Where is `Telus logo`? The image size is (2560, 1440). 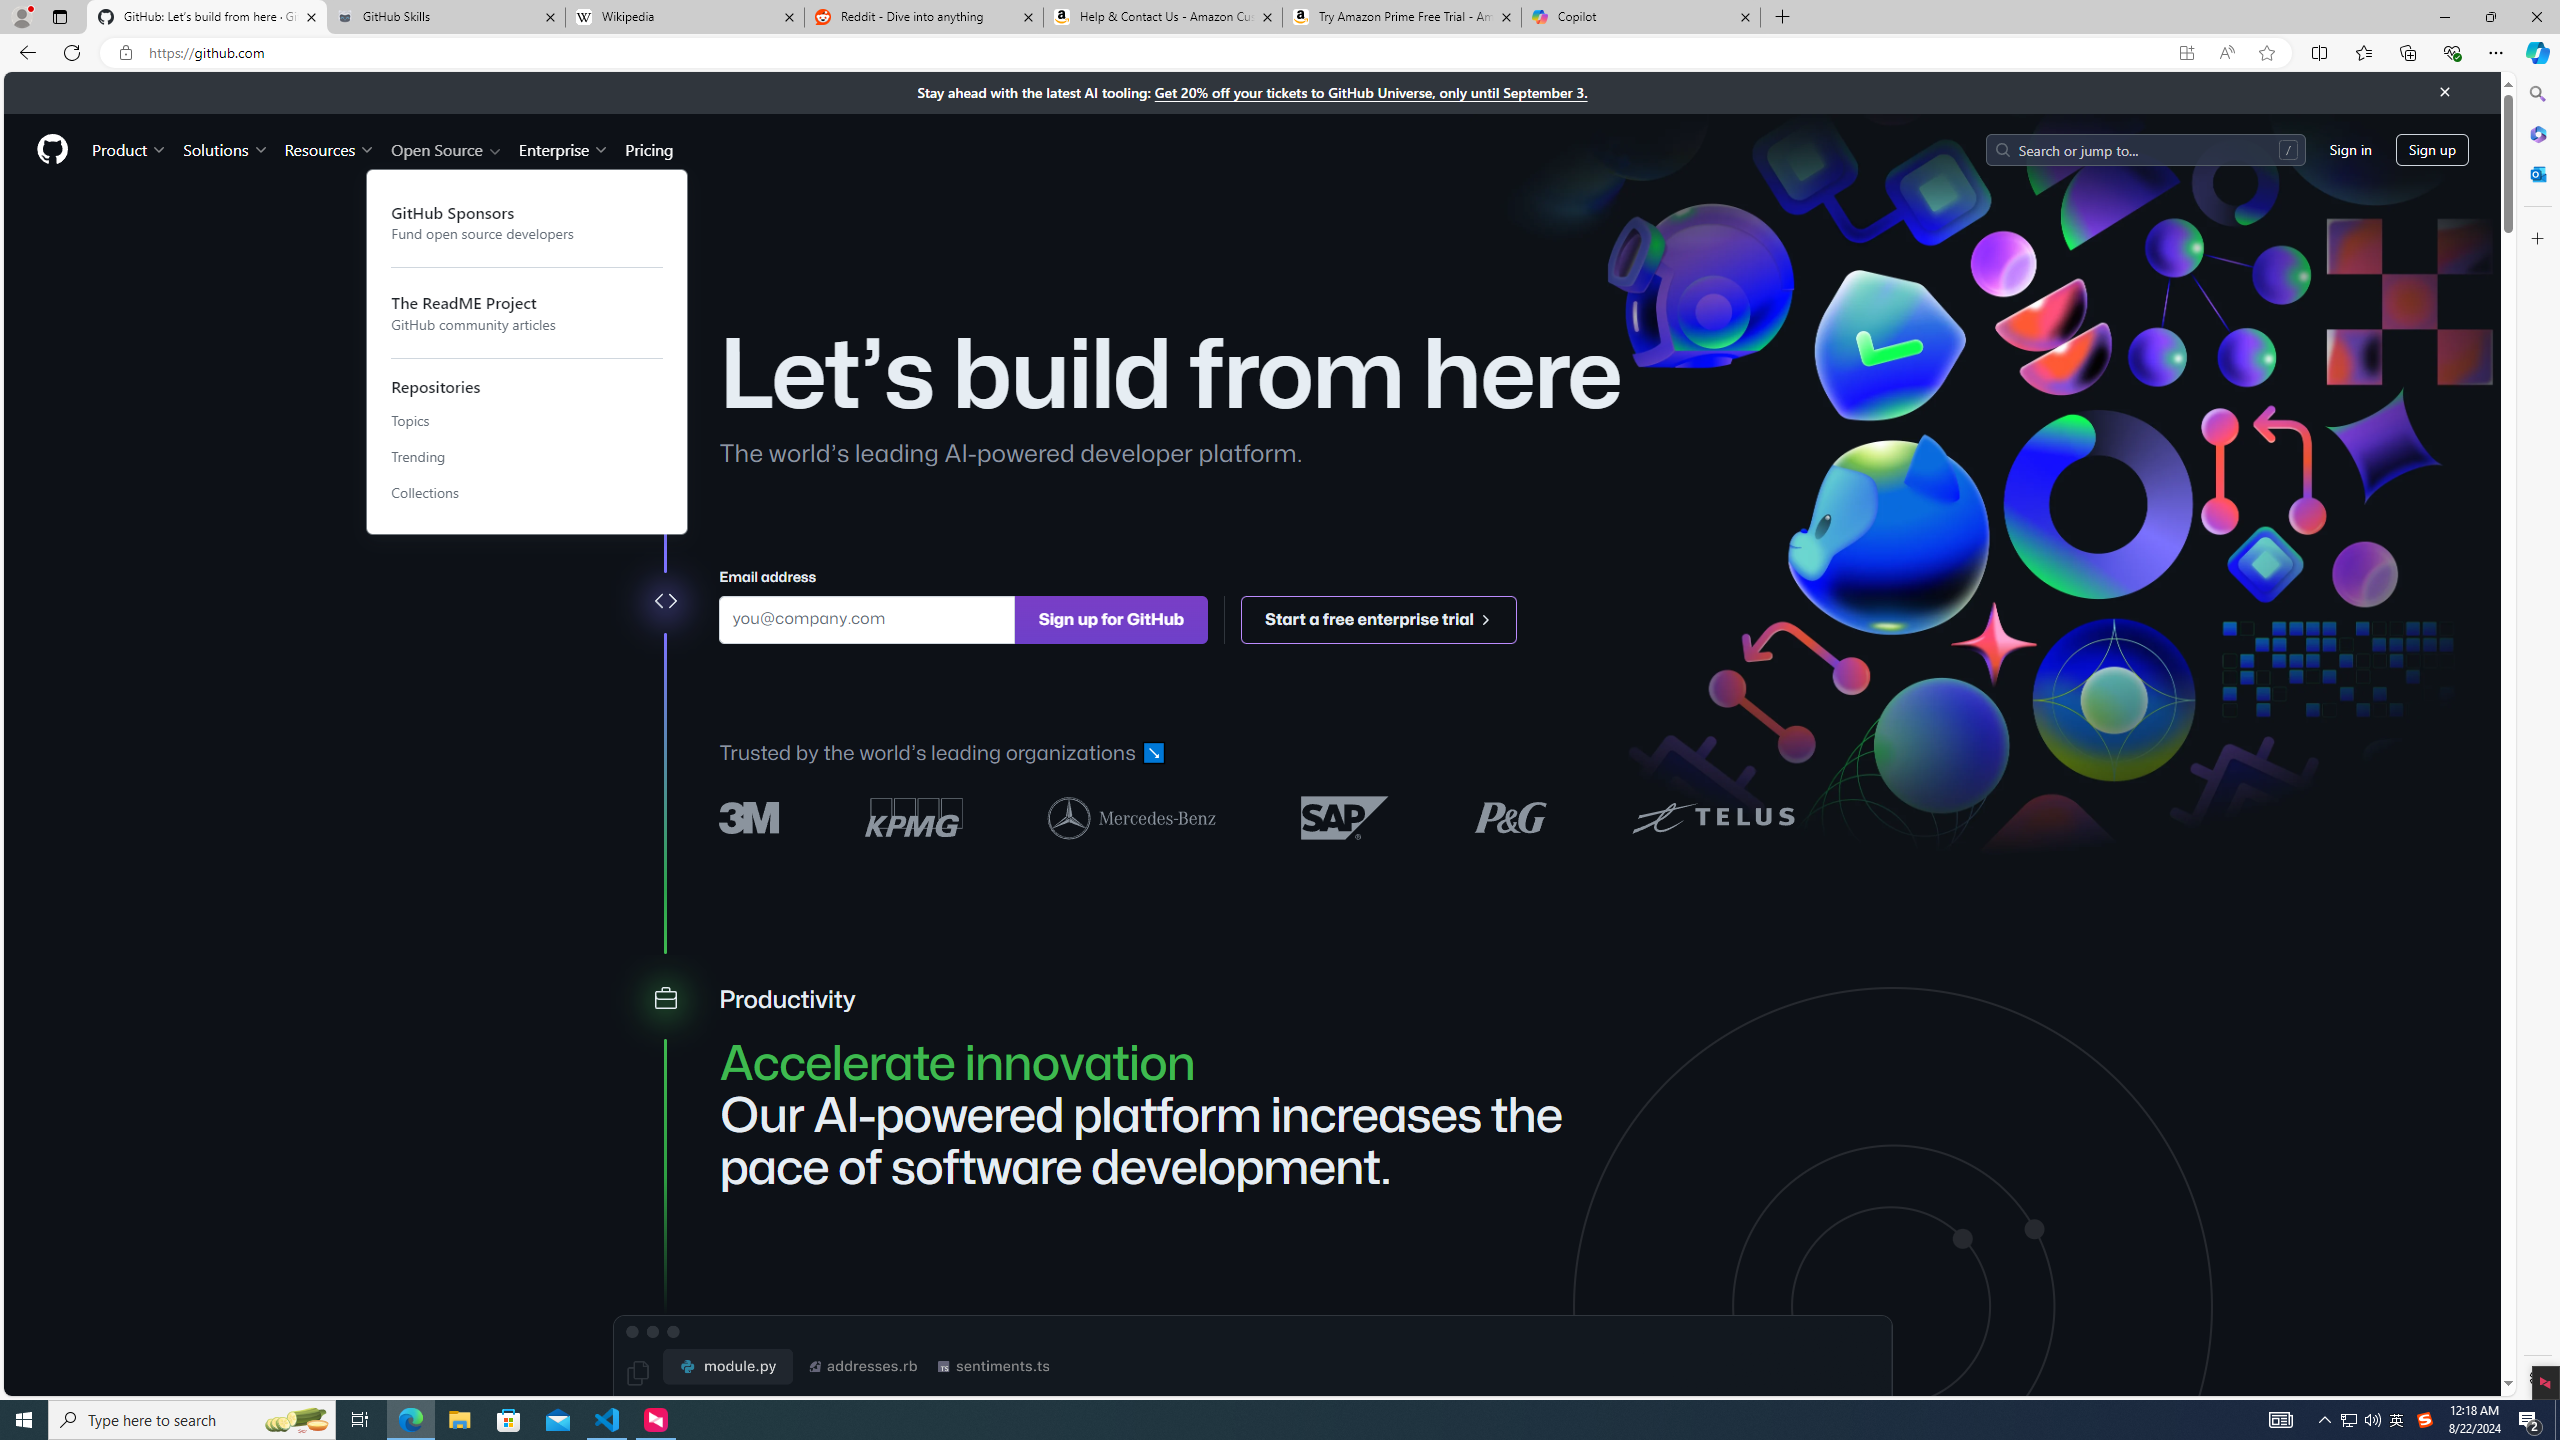
Telus logo is located at coordinates (1712, 816).